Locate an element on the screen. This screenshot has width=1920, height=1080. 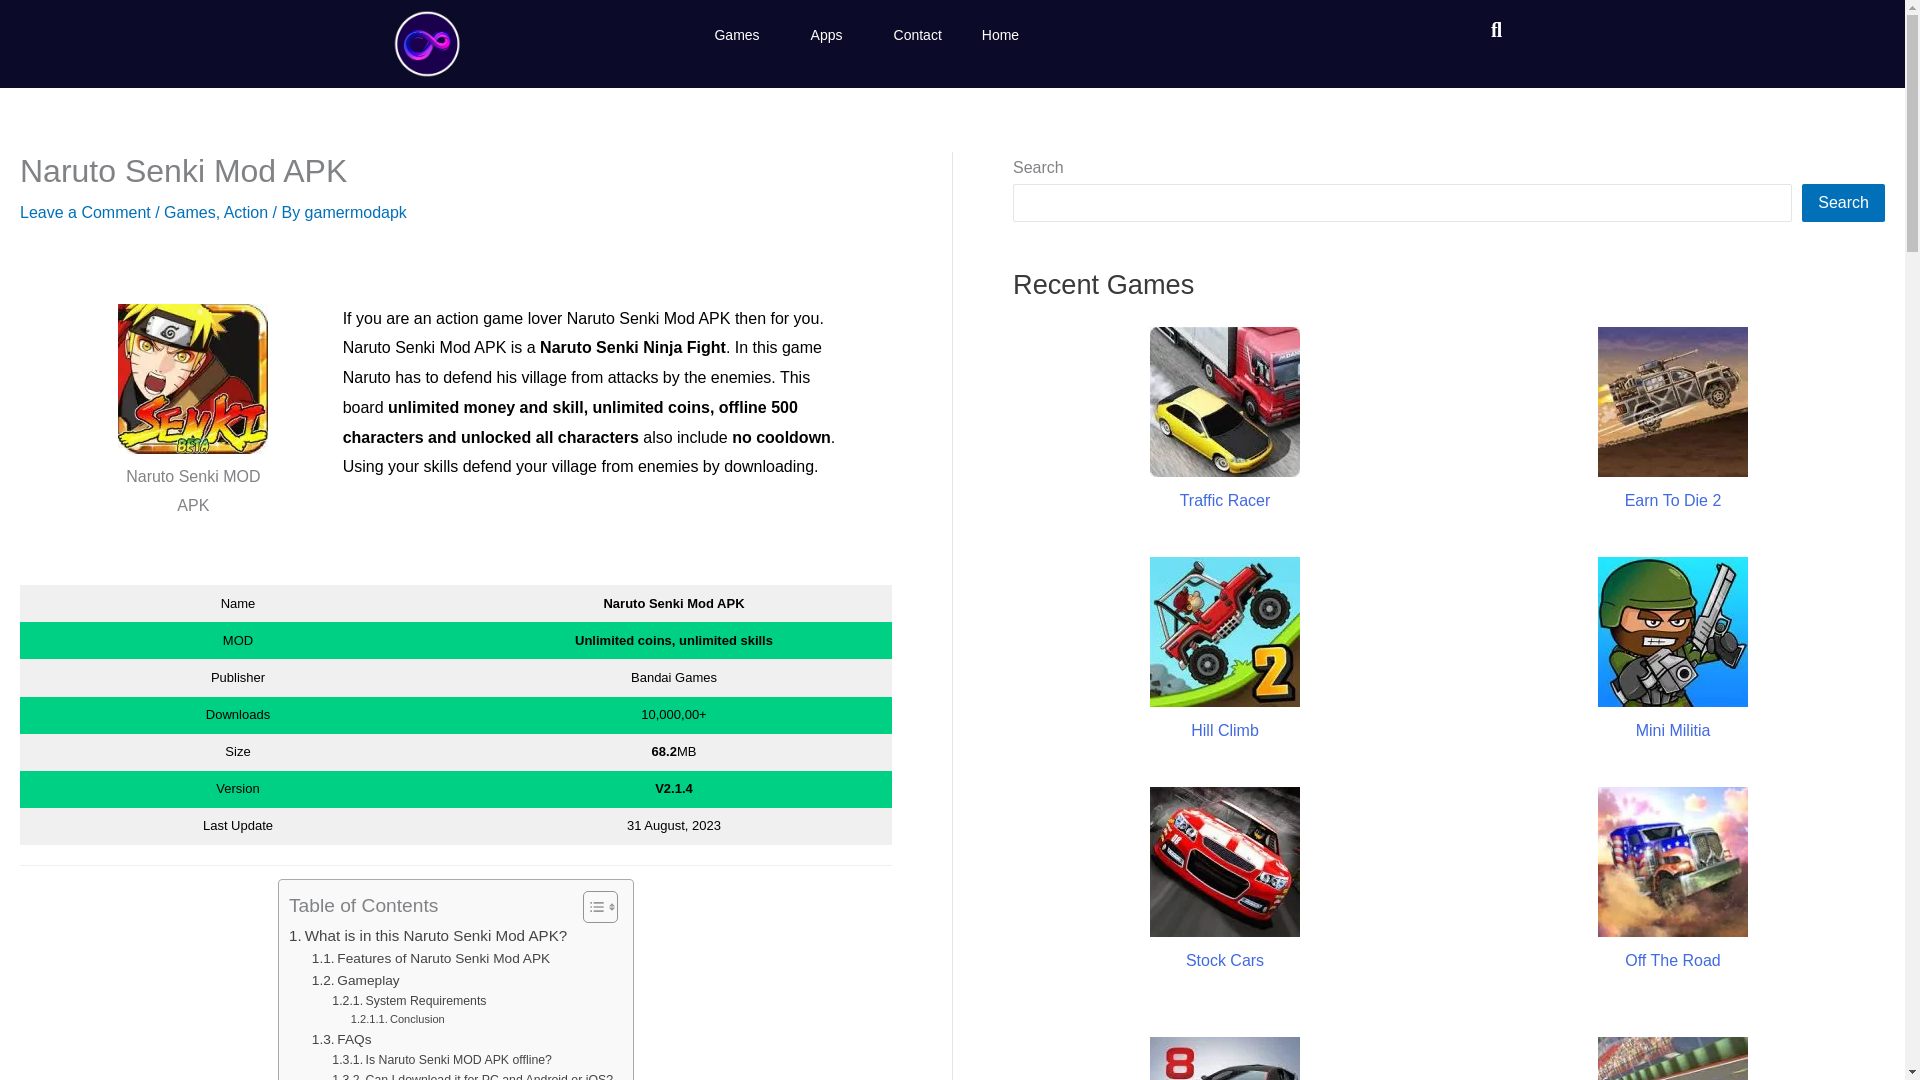
FAQs is located at coordinates (342, 1040).